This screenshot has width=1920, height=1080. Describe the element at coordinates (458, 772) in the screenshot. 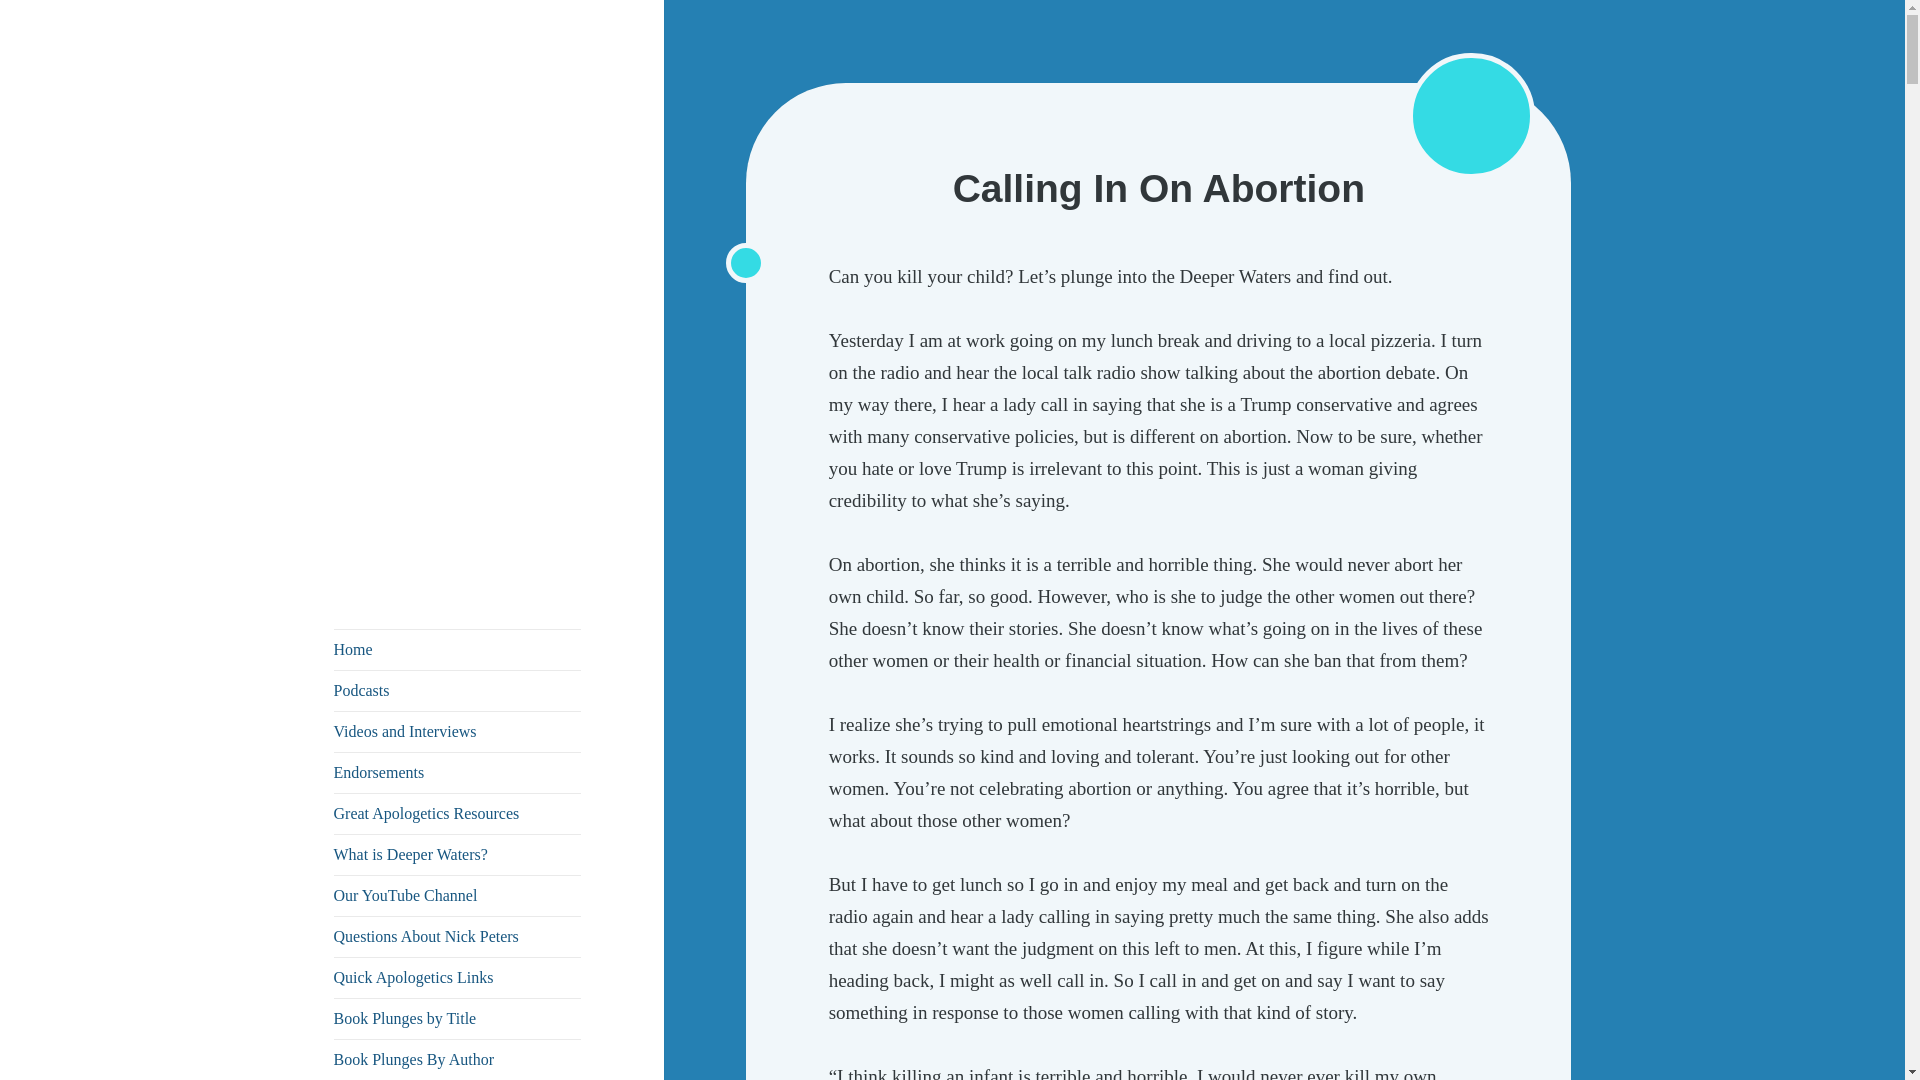

I see `Endorsements` at that location.